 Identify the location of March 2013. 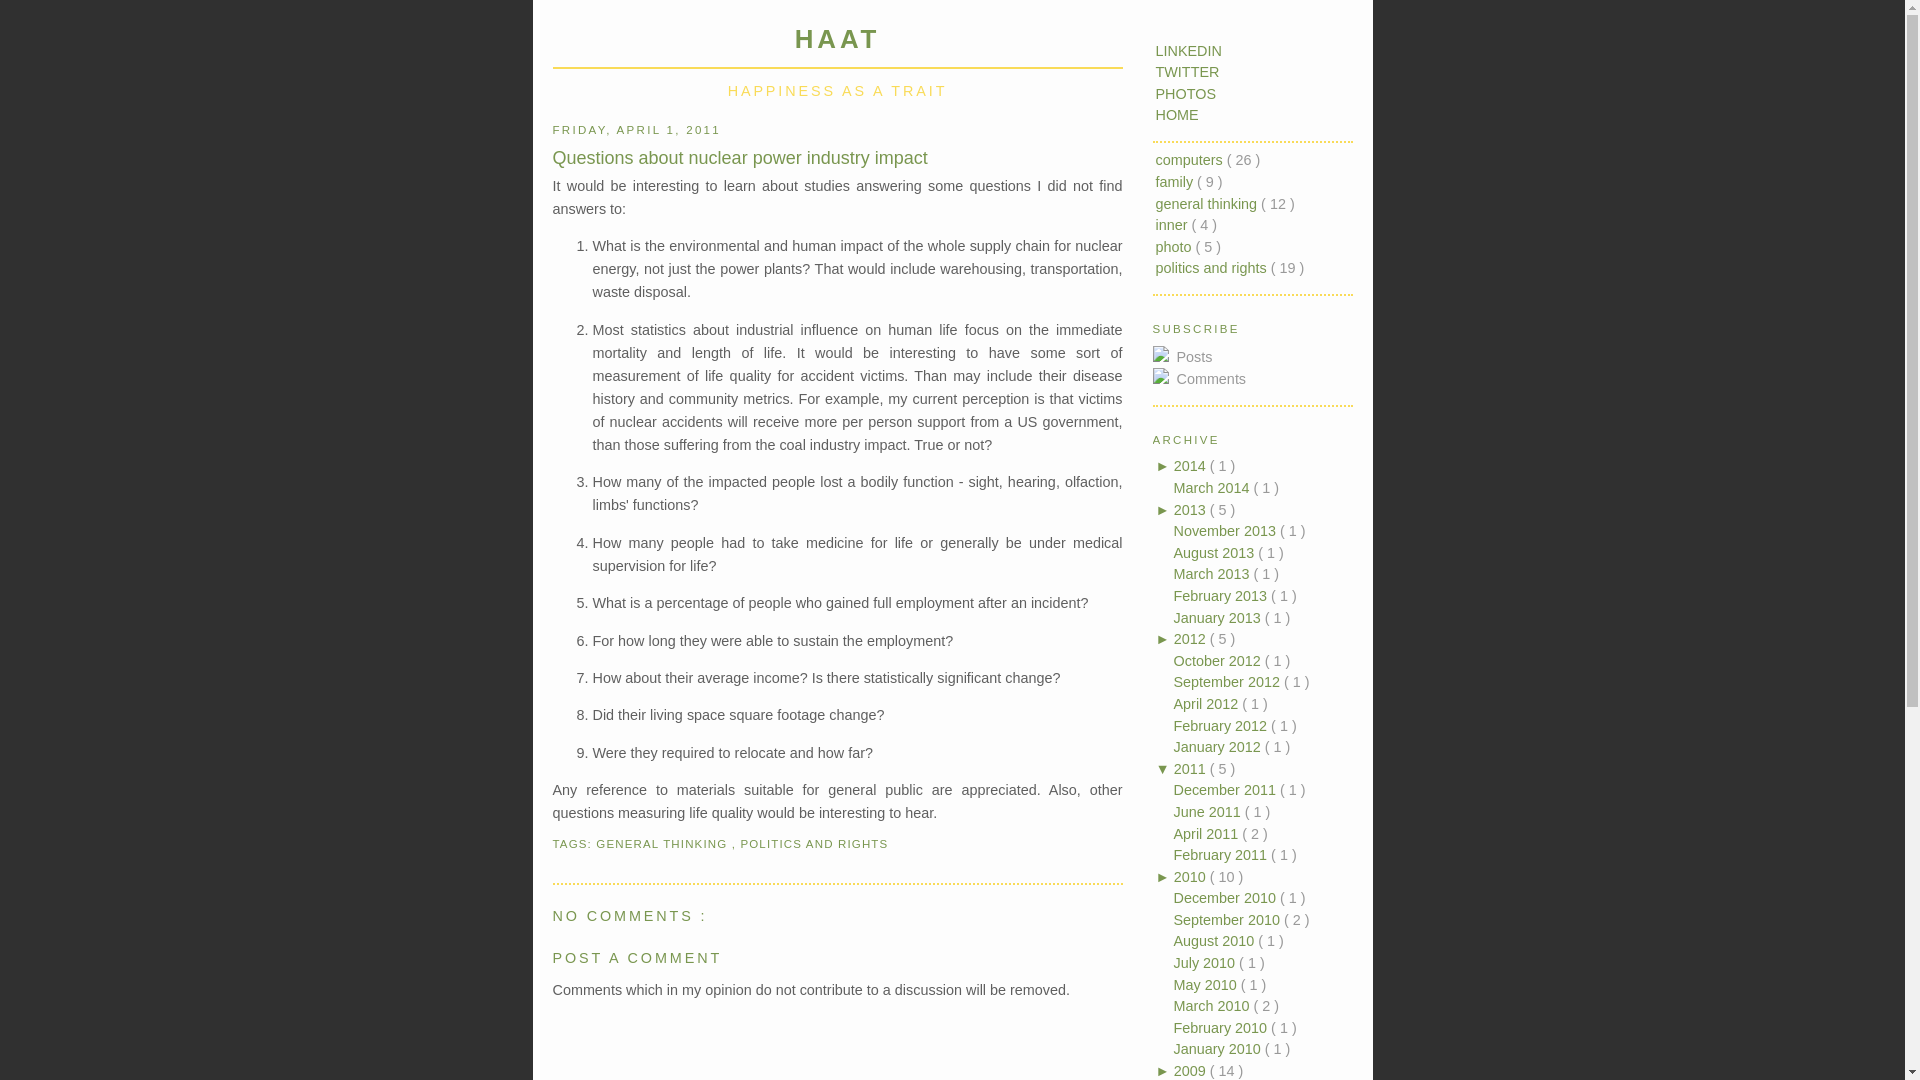
(1213, 574).